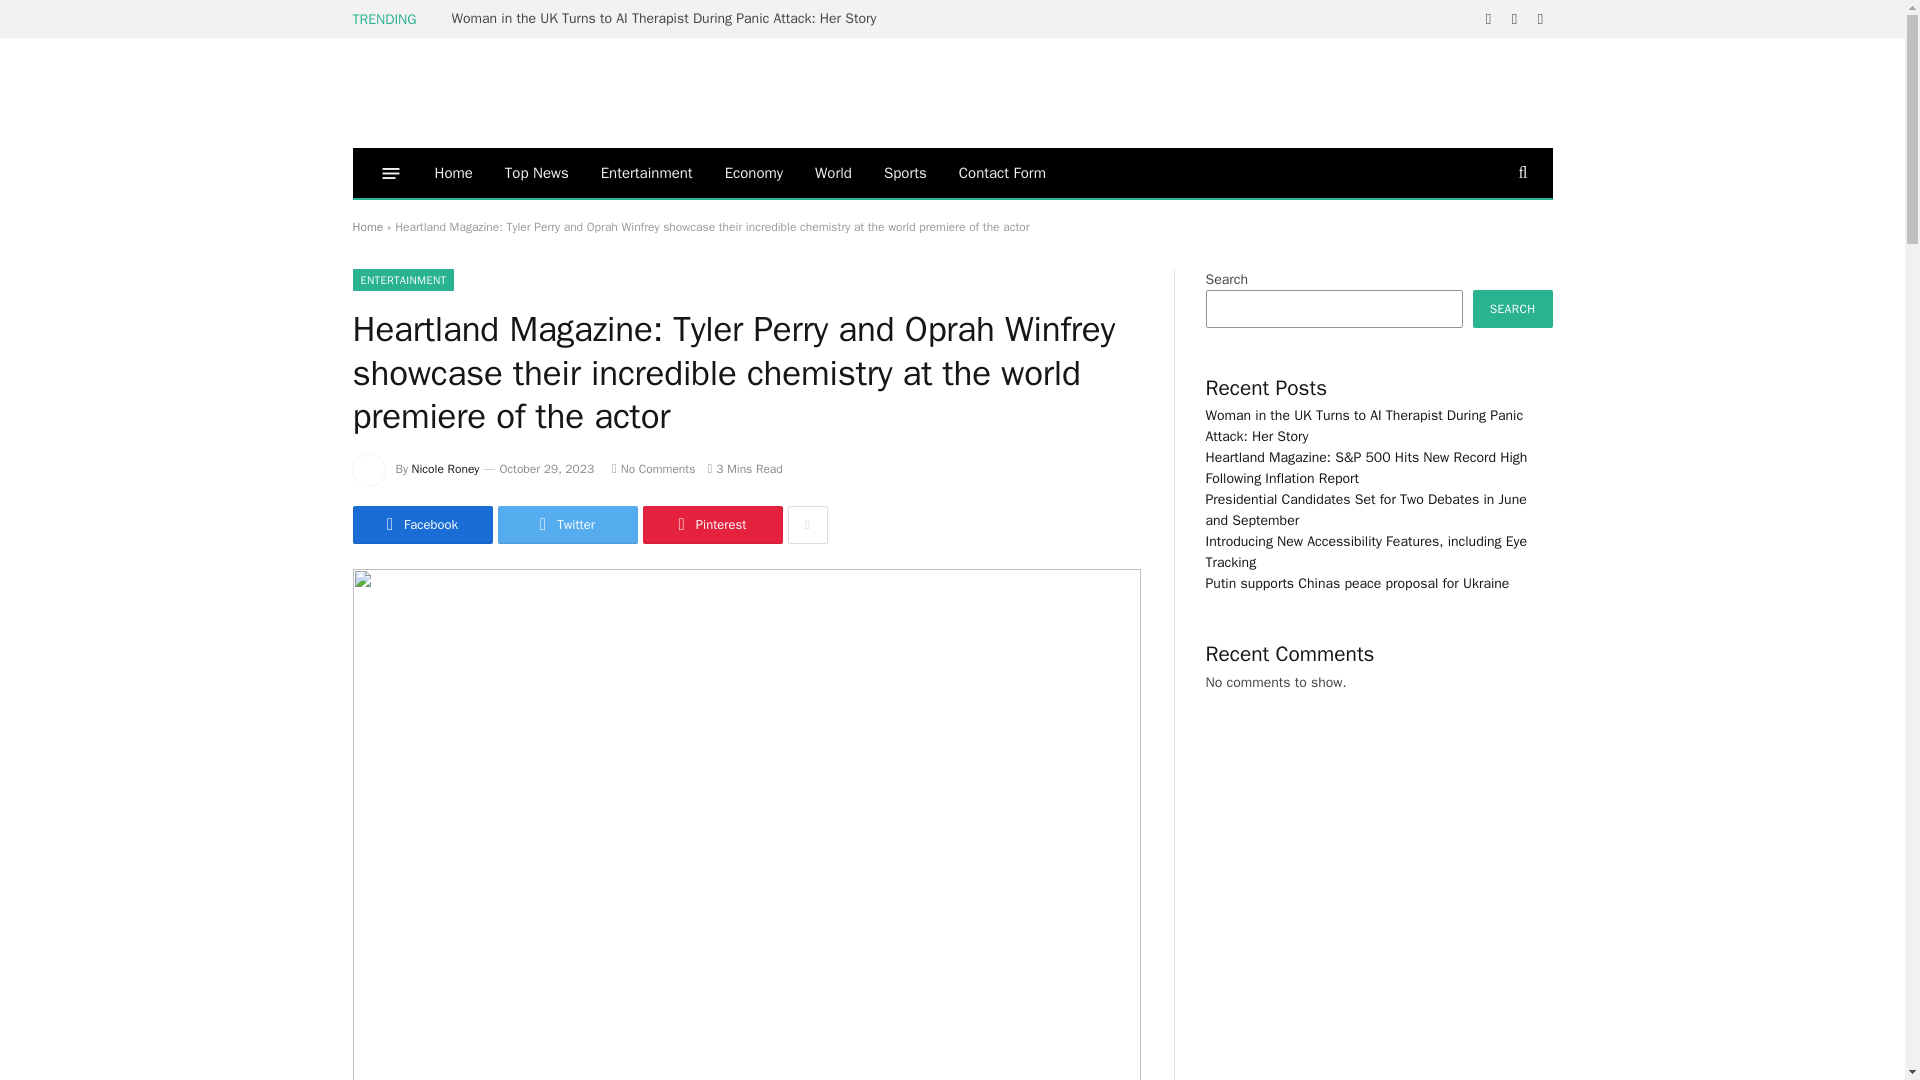 This screenshot has width=1920, height=1080. I want to click on Contact Form, so click(1002, 172).